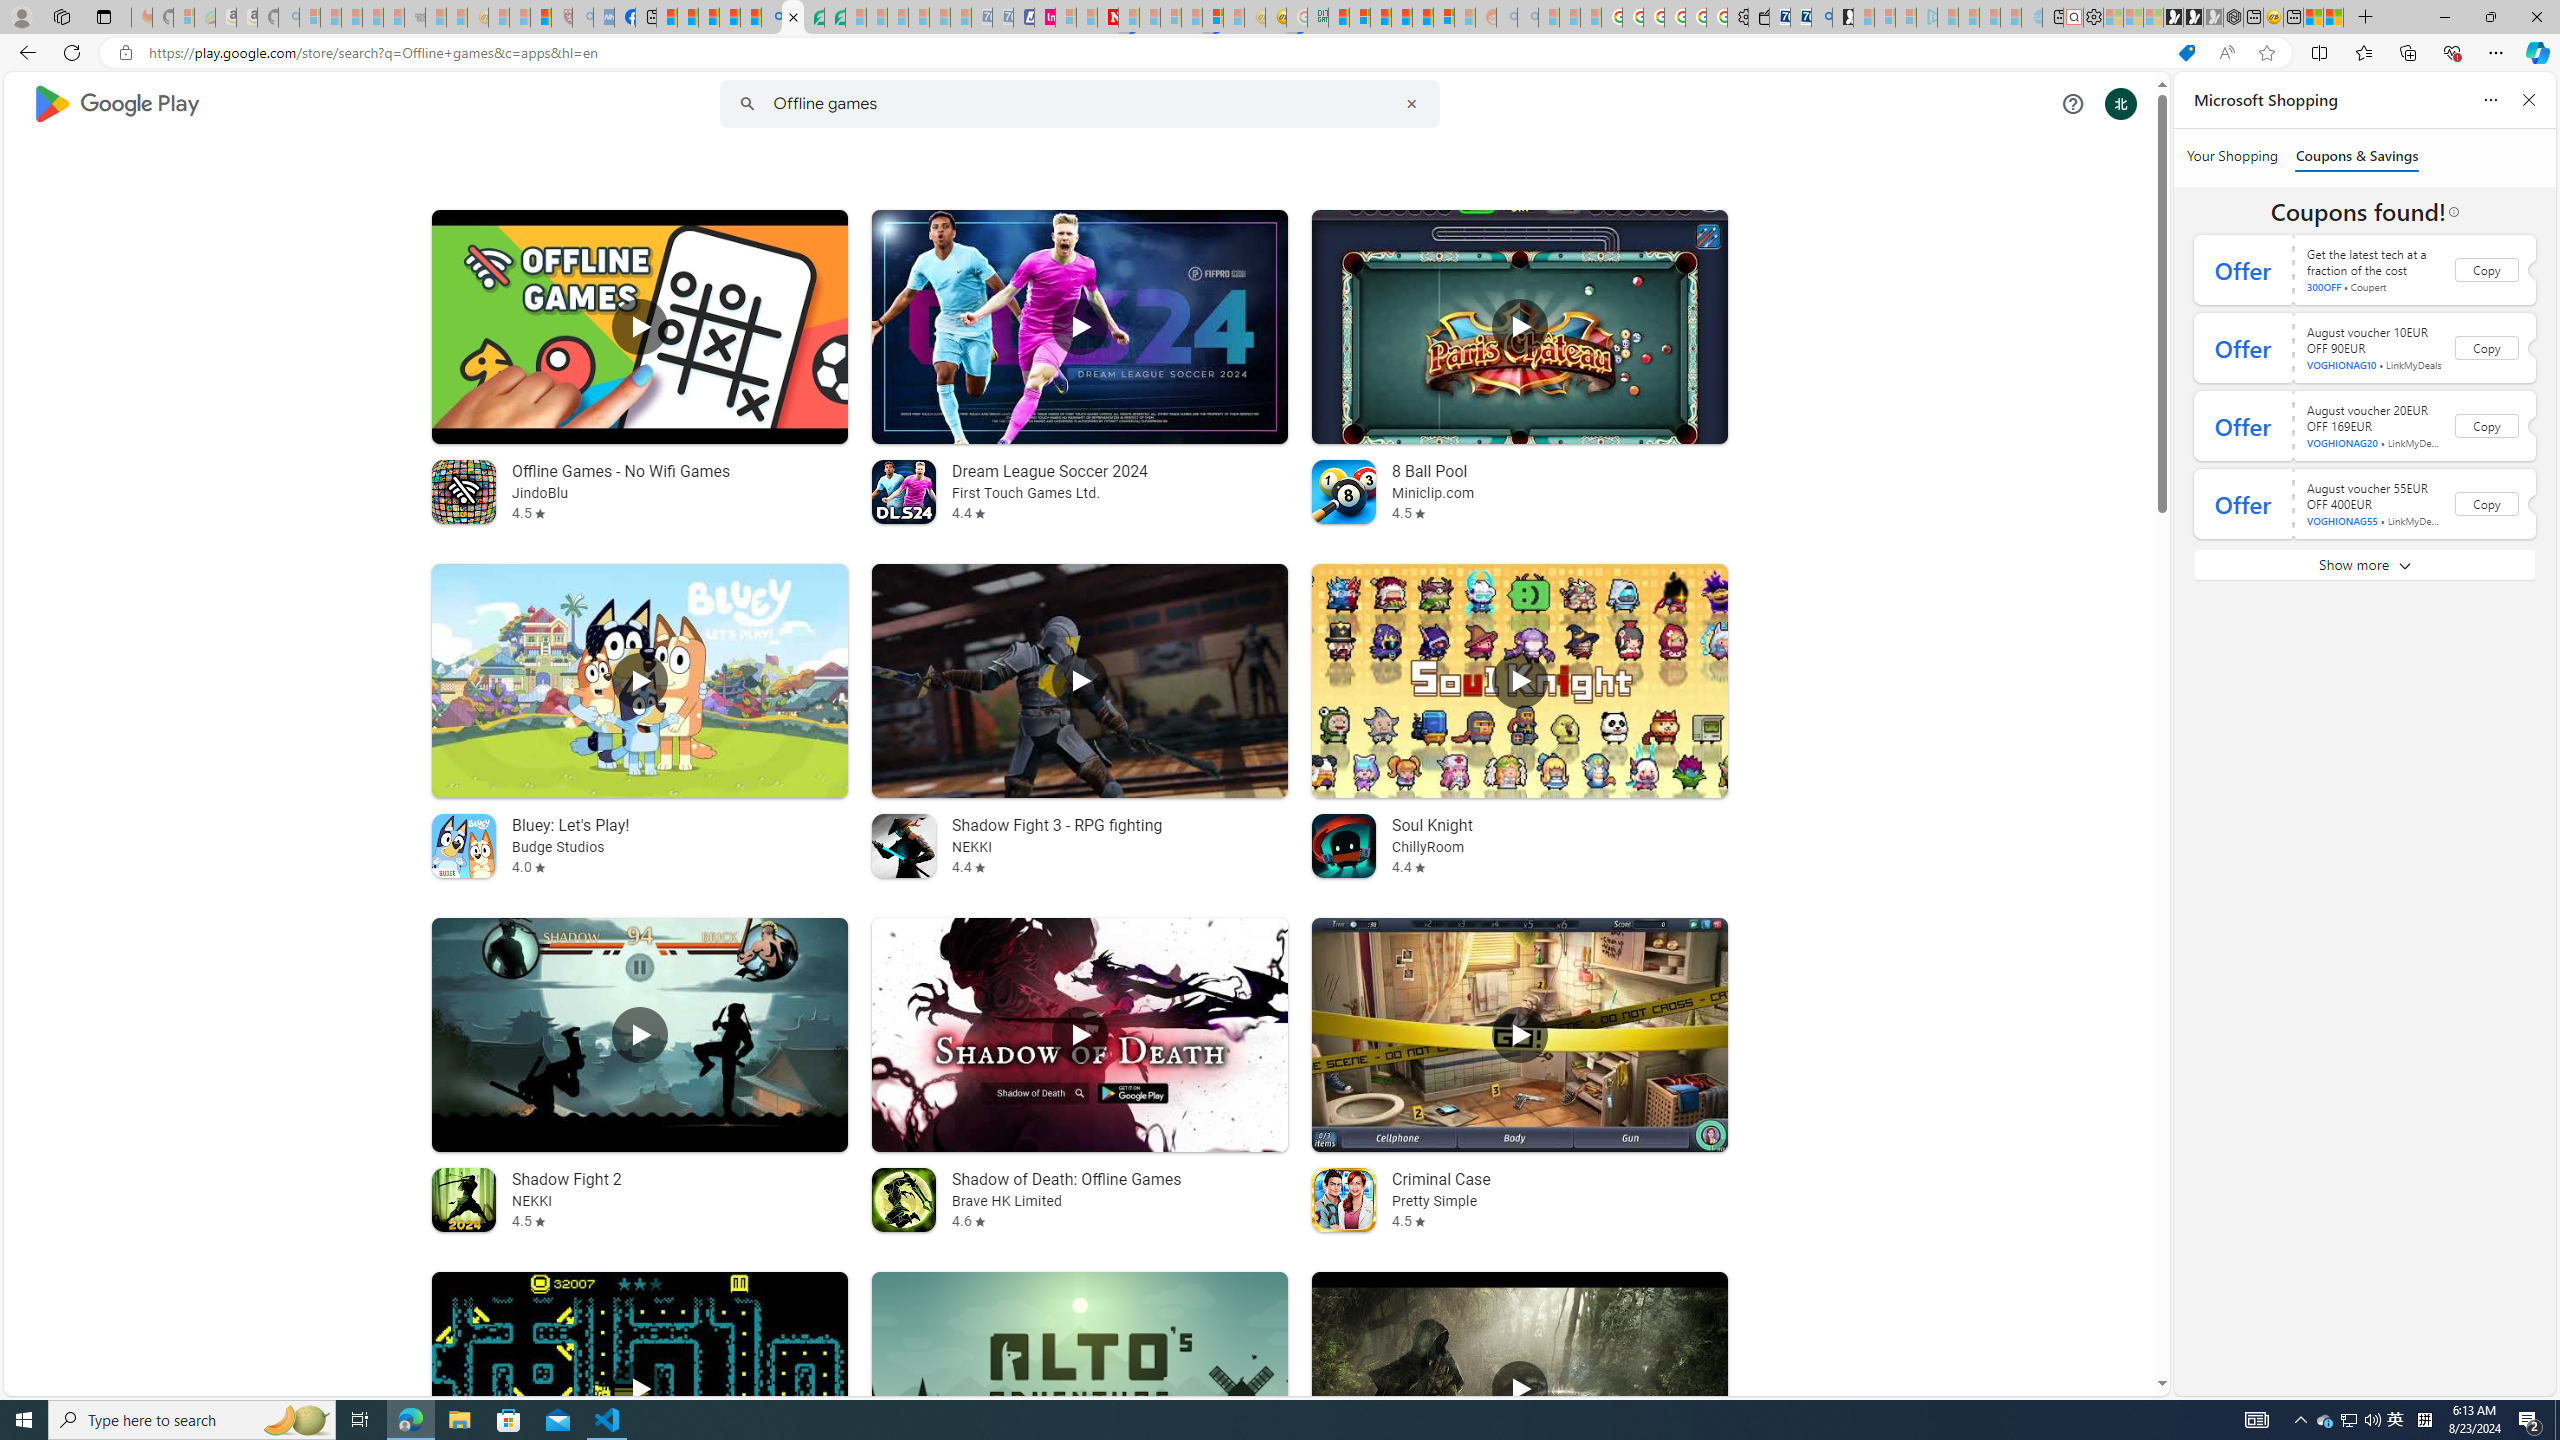  Describe the element at coordinates (72, 52) in the screenshot. I see `Refresh` at that location.